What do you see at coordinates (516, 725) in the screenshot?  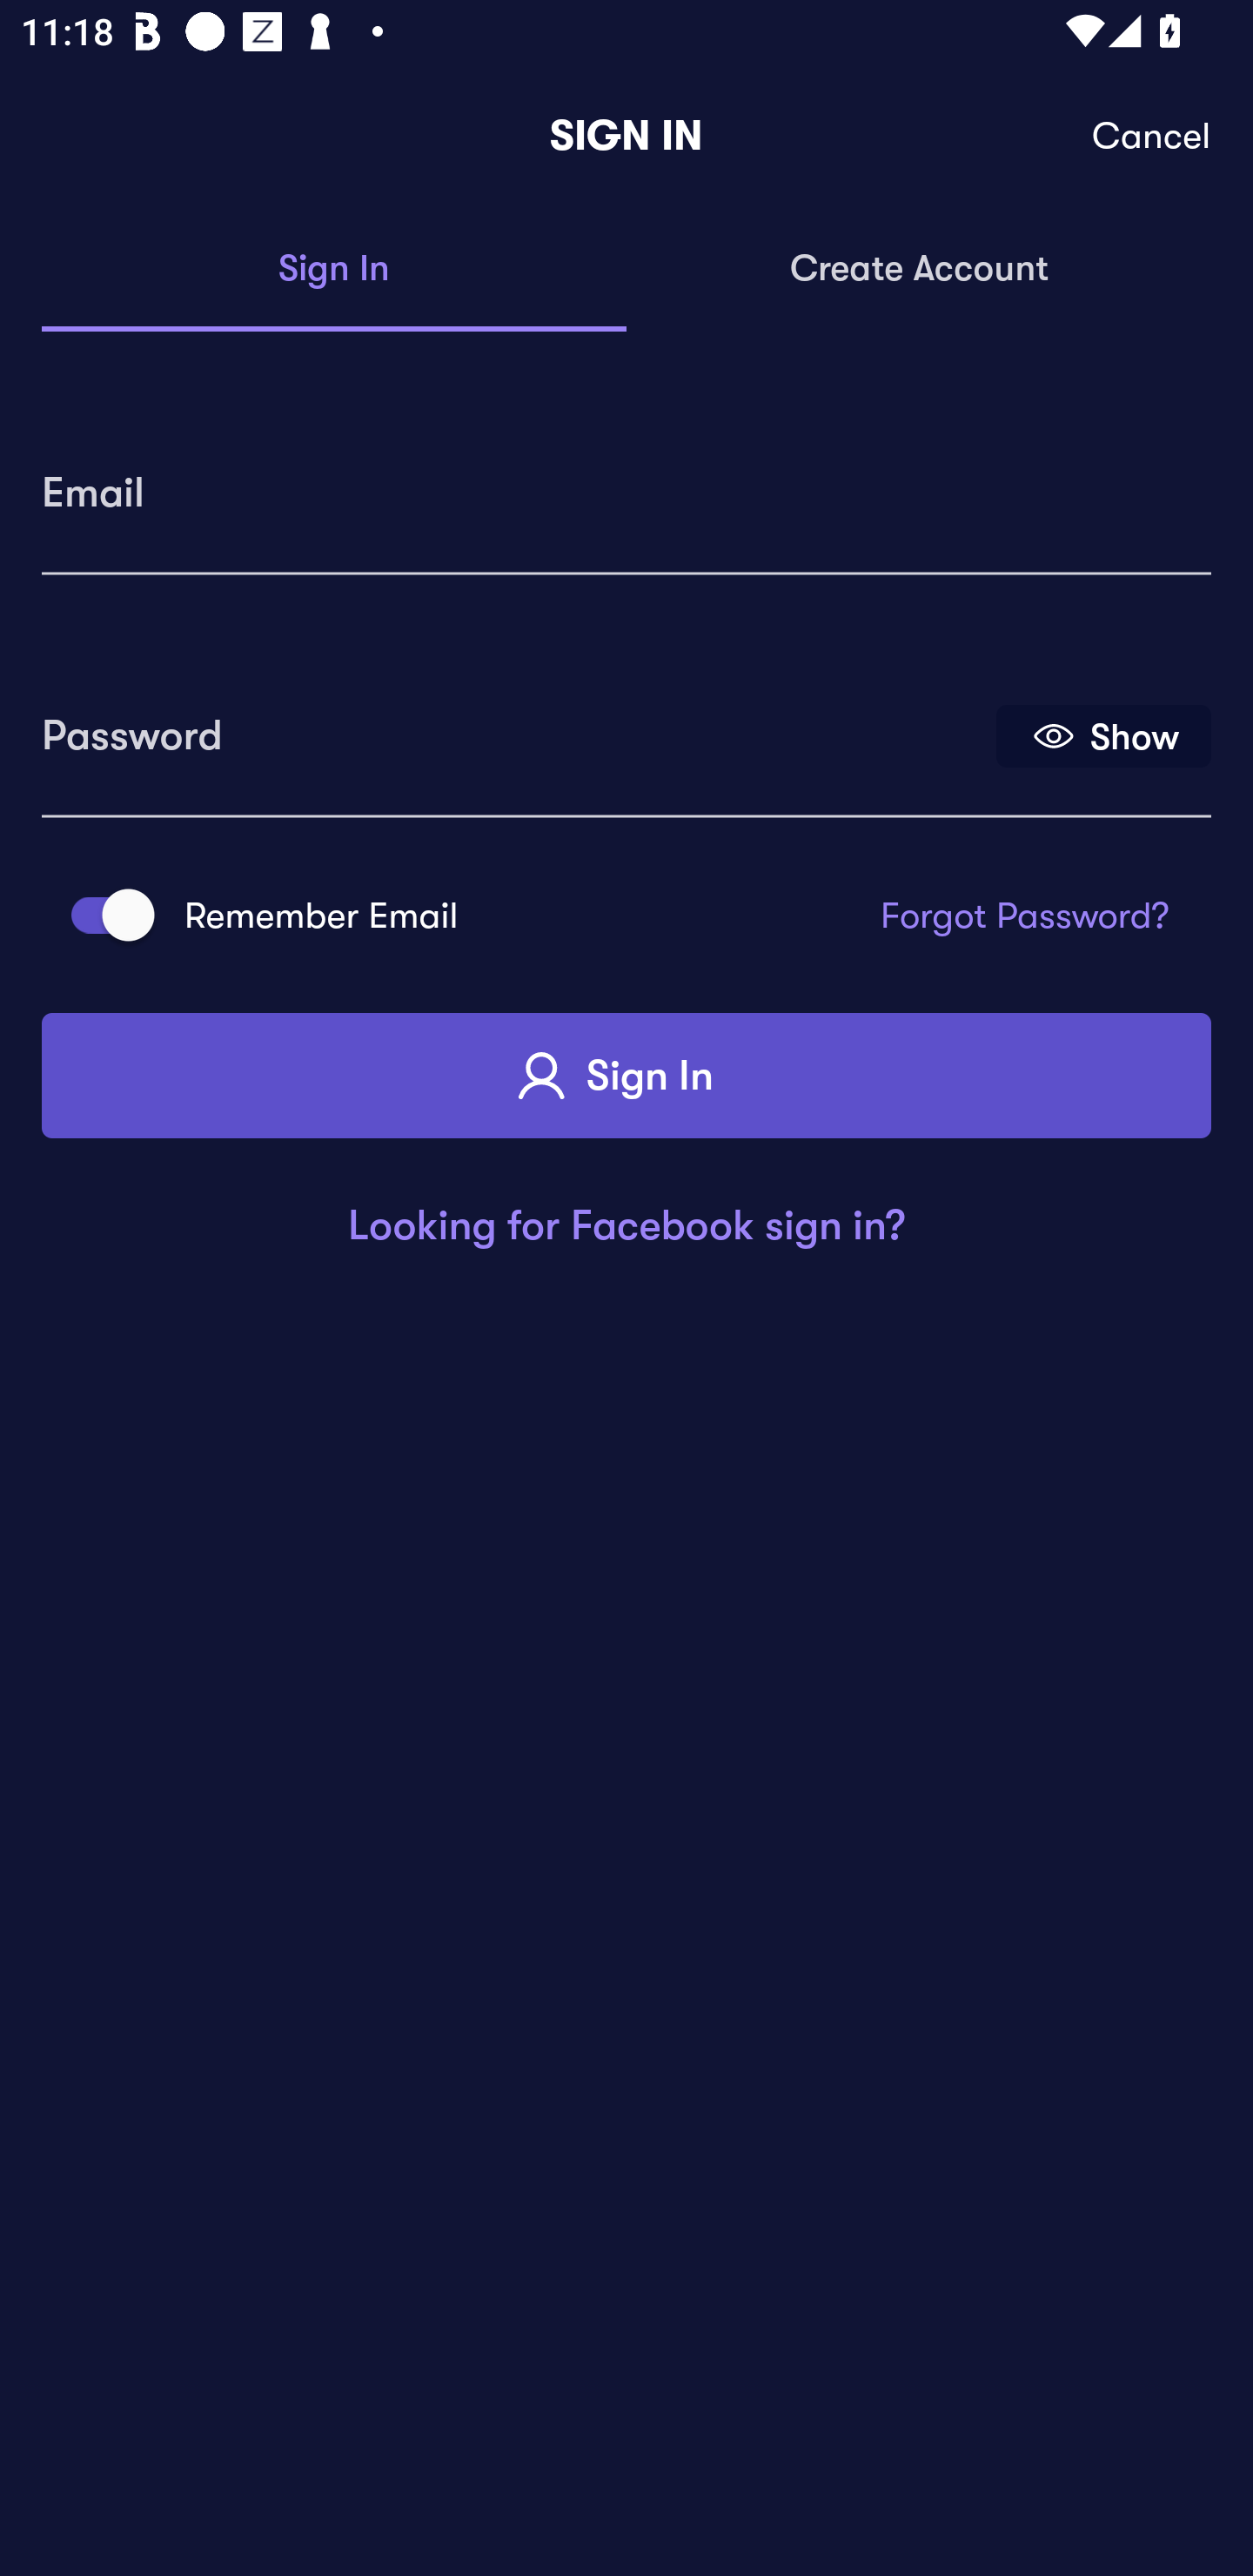 I see `Password` at bounding box center [516, 725].